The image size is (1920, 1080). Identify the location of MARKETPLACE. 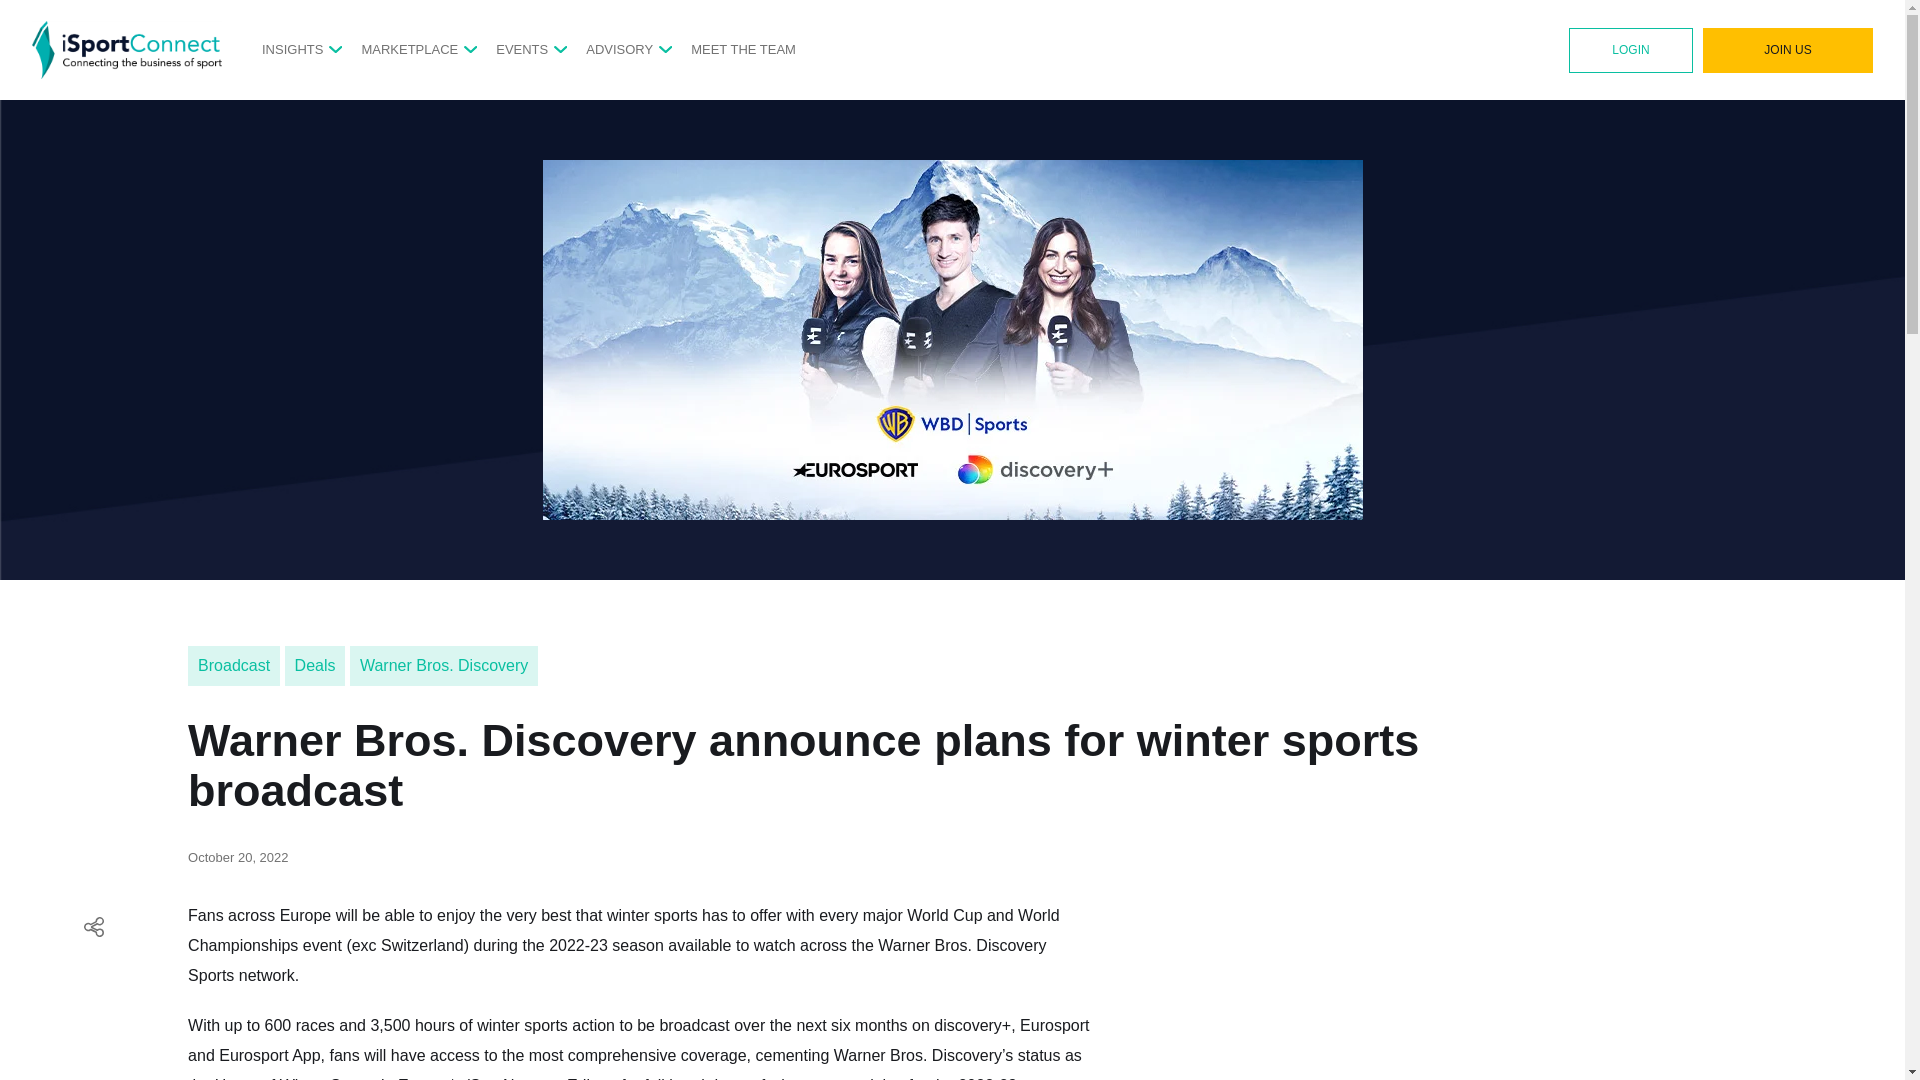
(409, 49).